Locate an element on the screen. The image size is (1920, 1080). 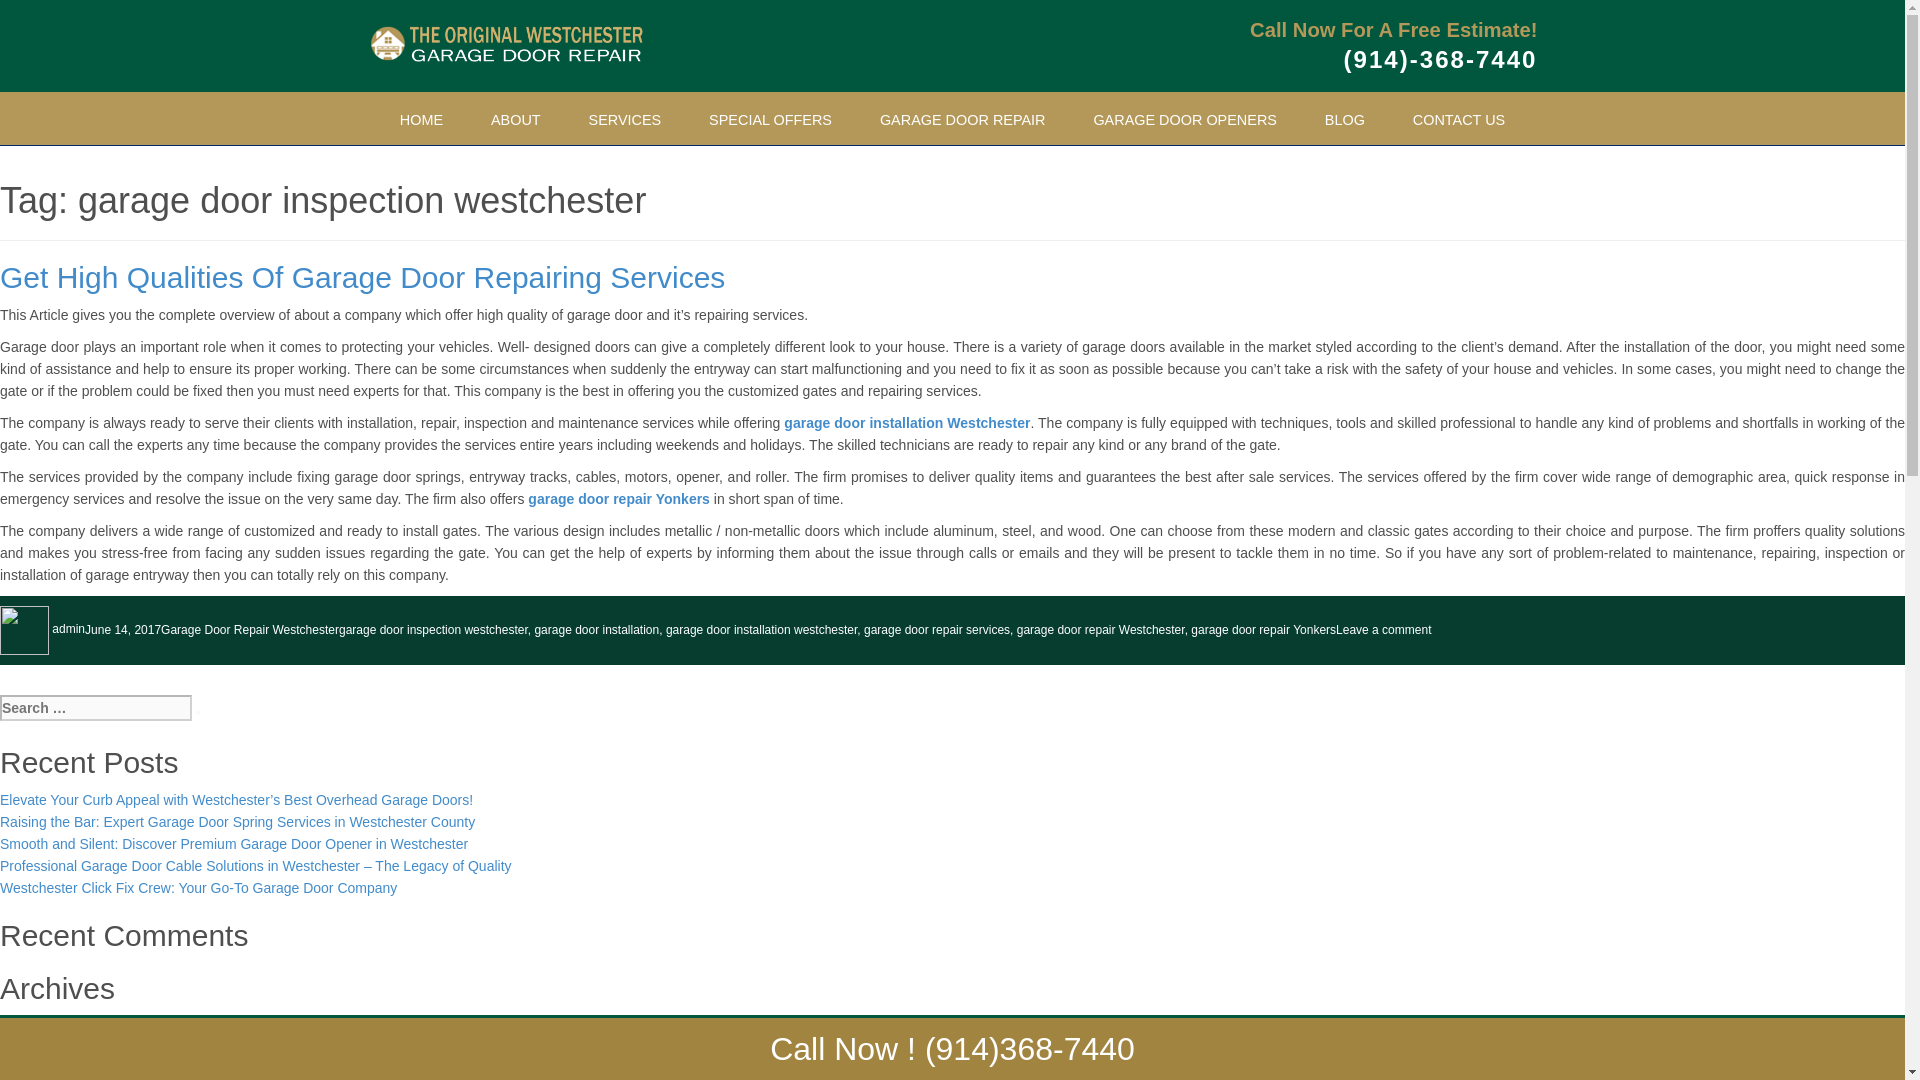
garage door repair Westchester is located at coordinates (1100, 629).